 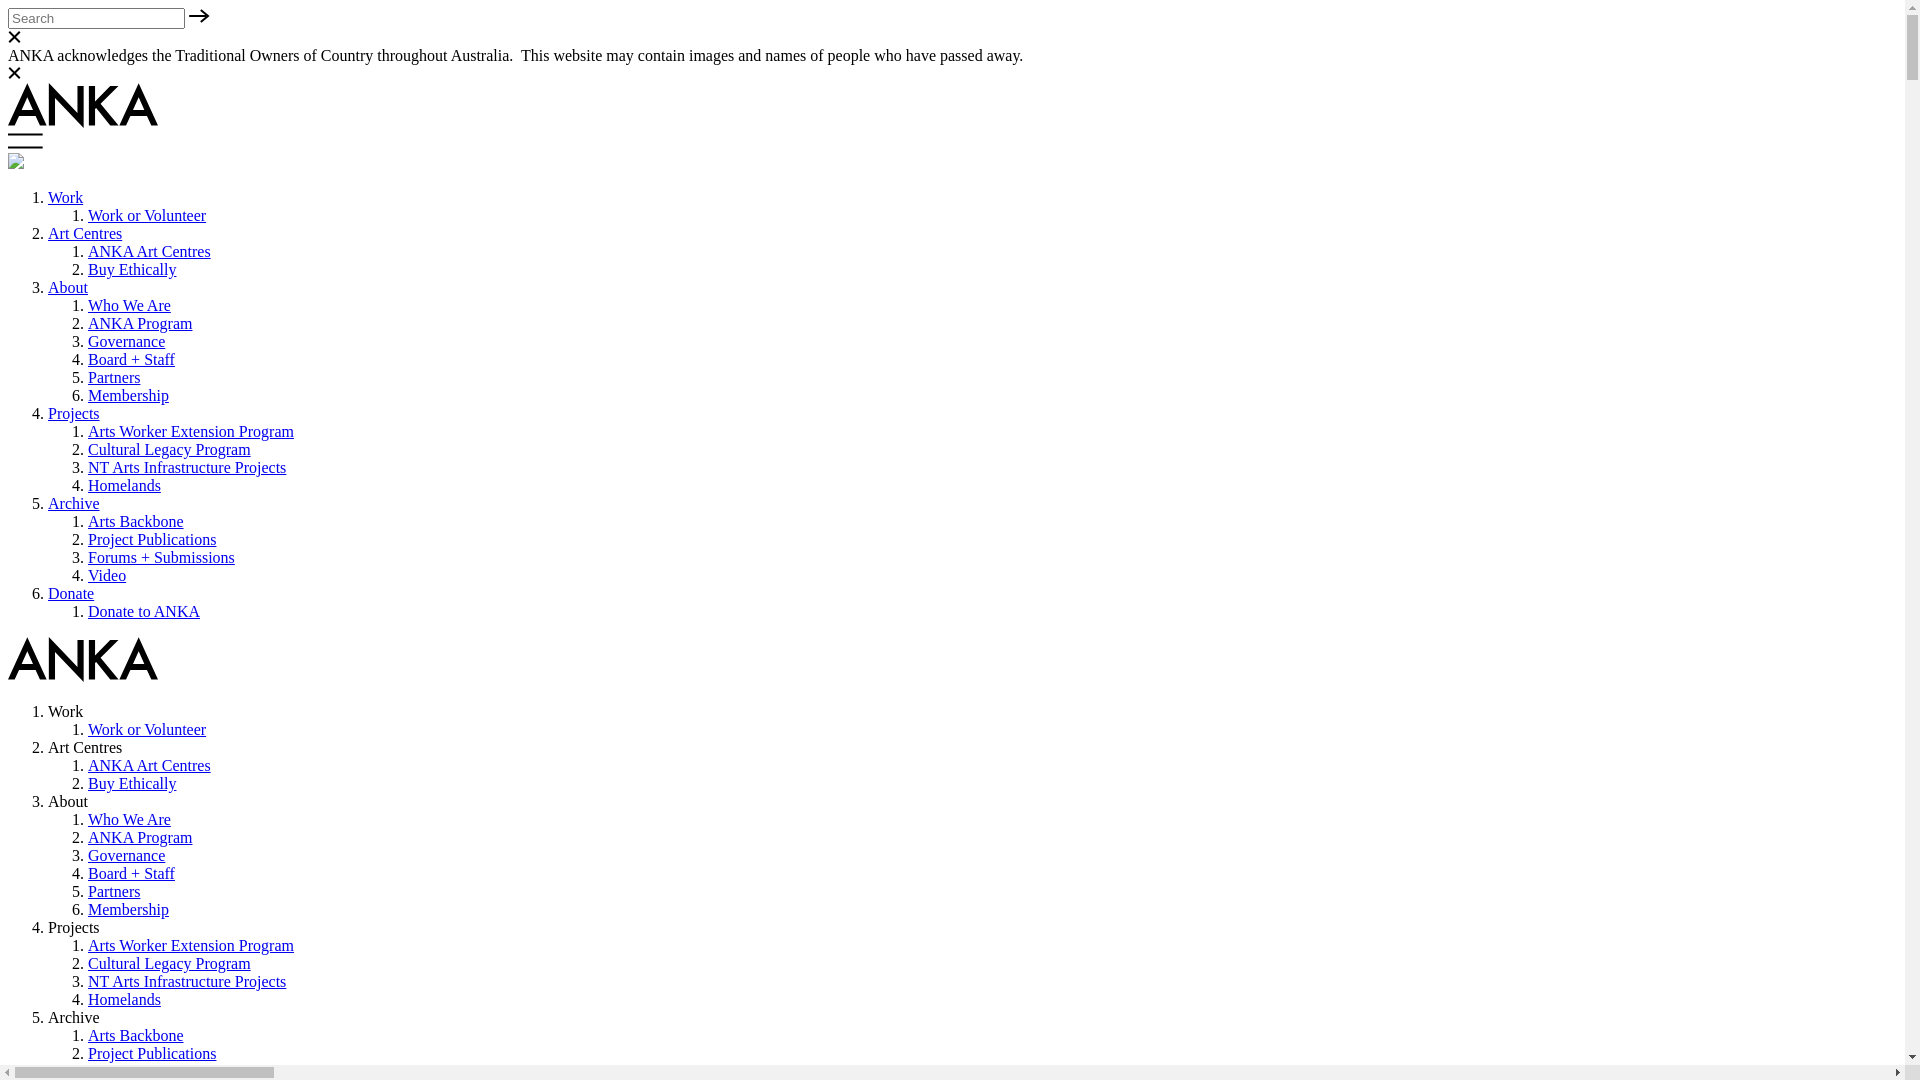 What do you see at coordinates (74, 414) in the screenshot?
I see `Projects` at bounding box center [74, 414].